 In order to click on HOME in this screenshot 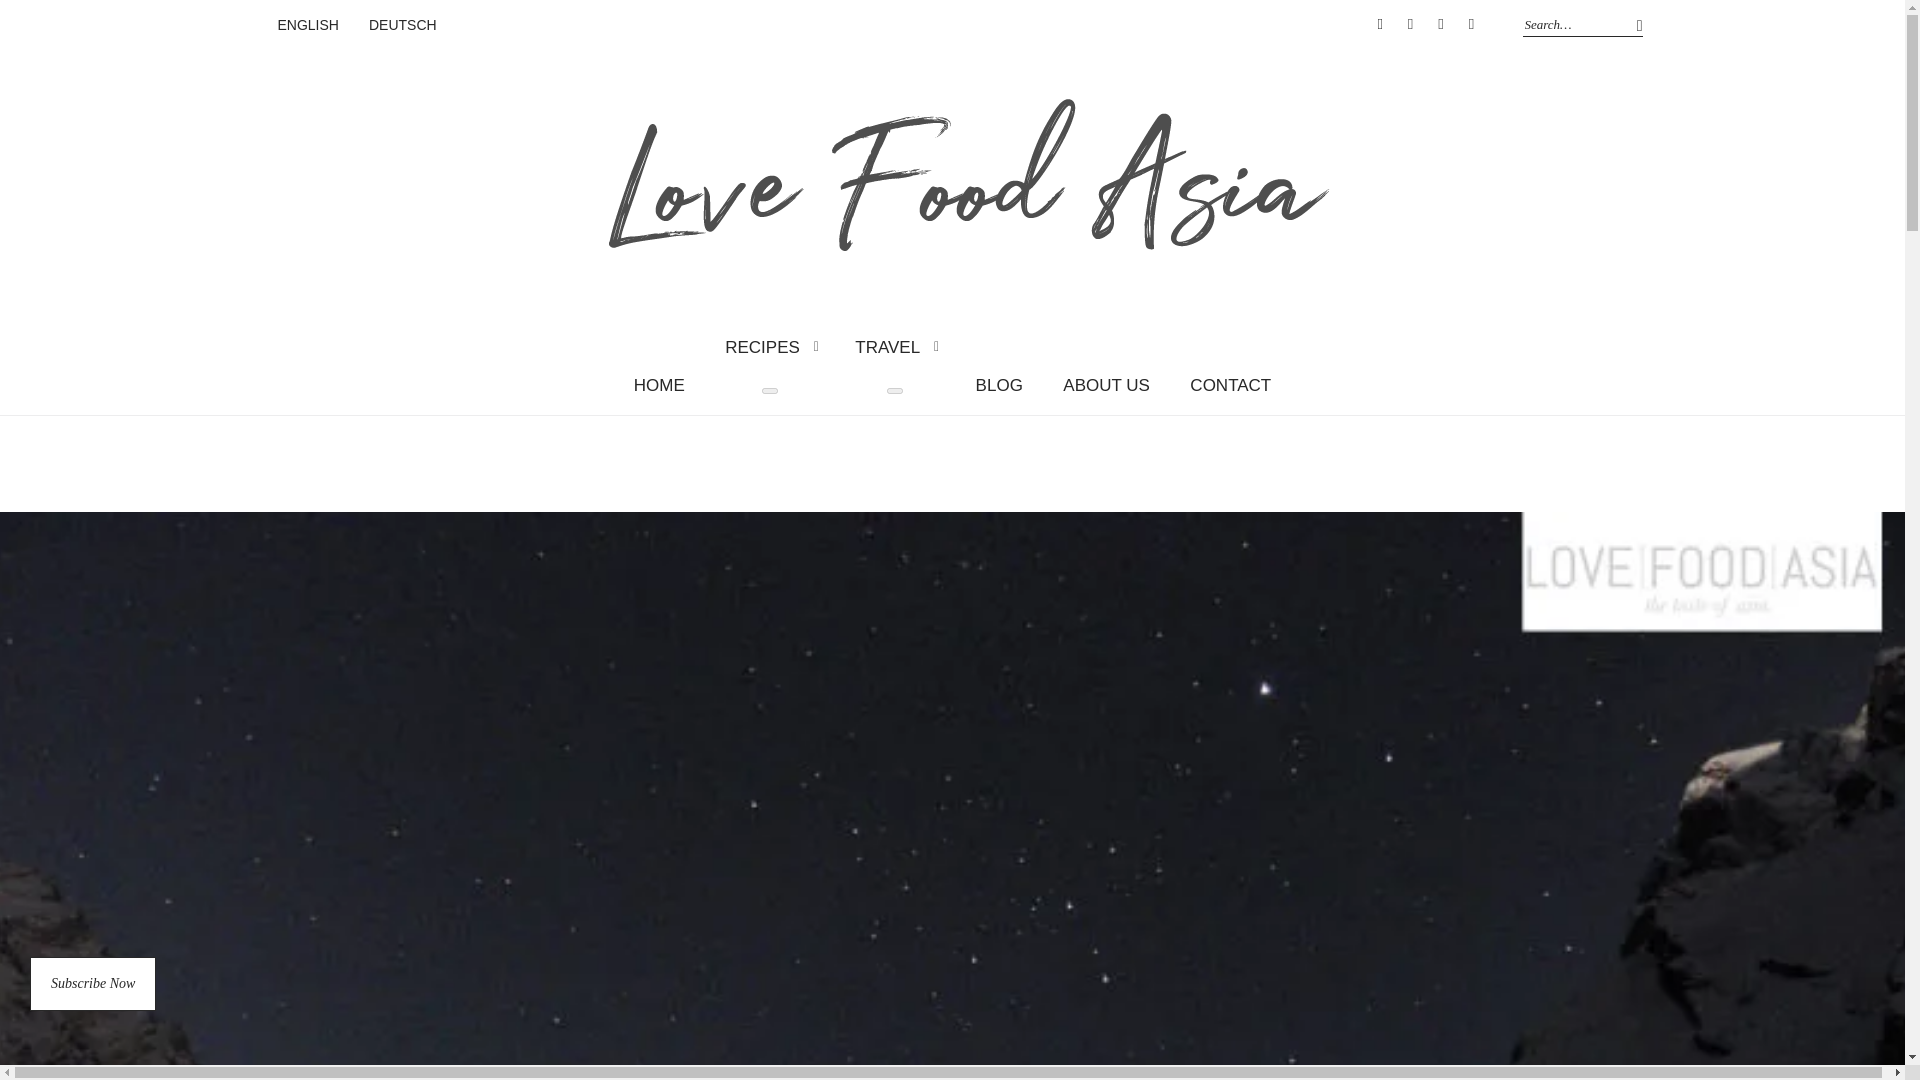, I will do `click(659, 385)`.